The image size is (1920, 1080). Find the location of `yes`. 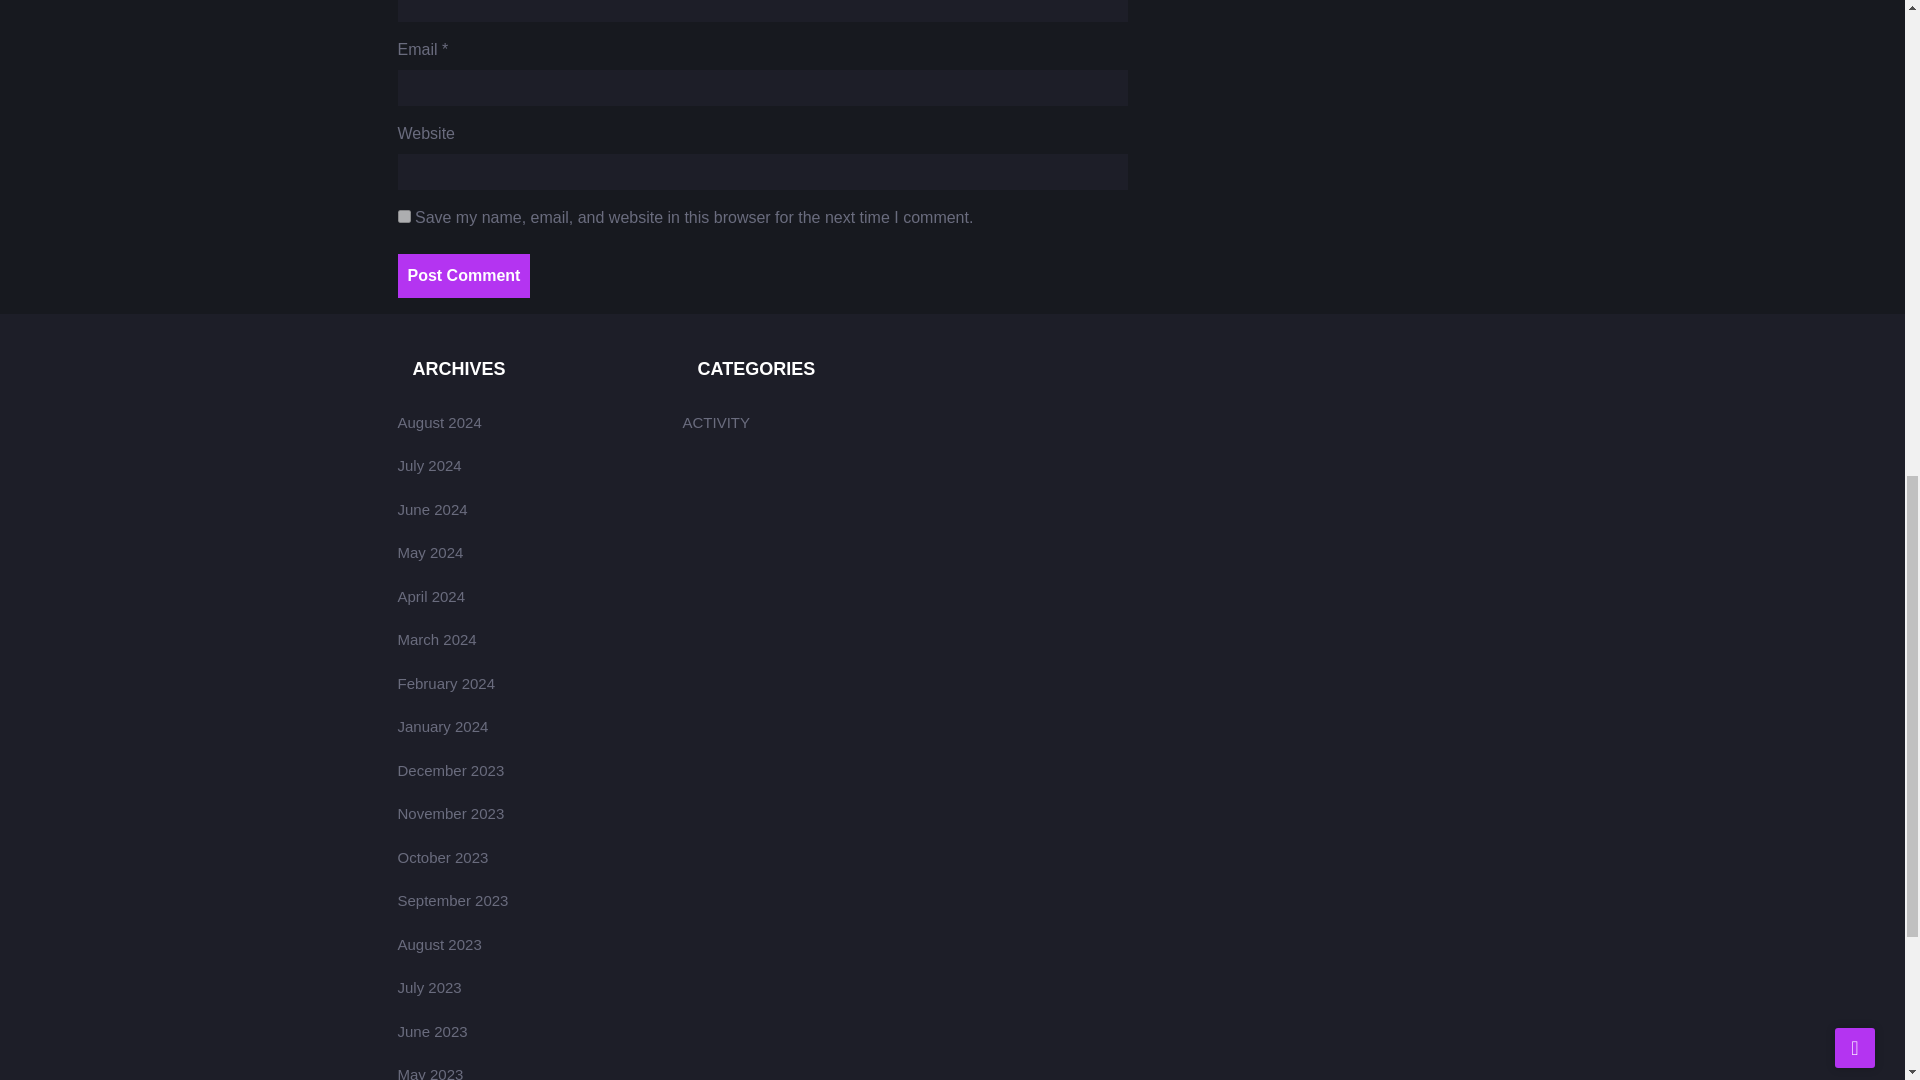

yes is located at coordinates (404, 216).